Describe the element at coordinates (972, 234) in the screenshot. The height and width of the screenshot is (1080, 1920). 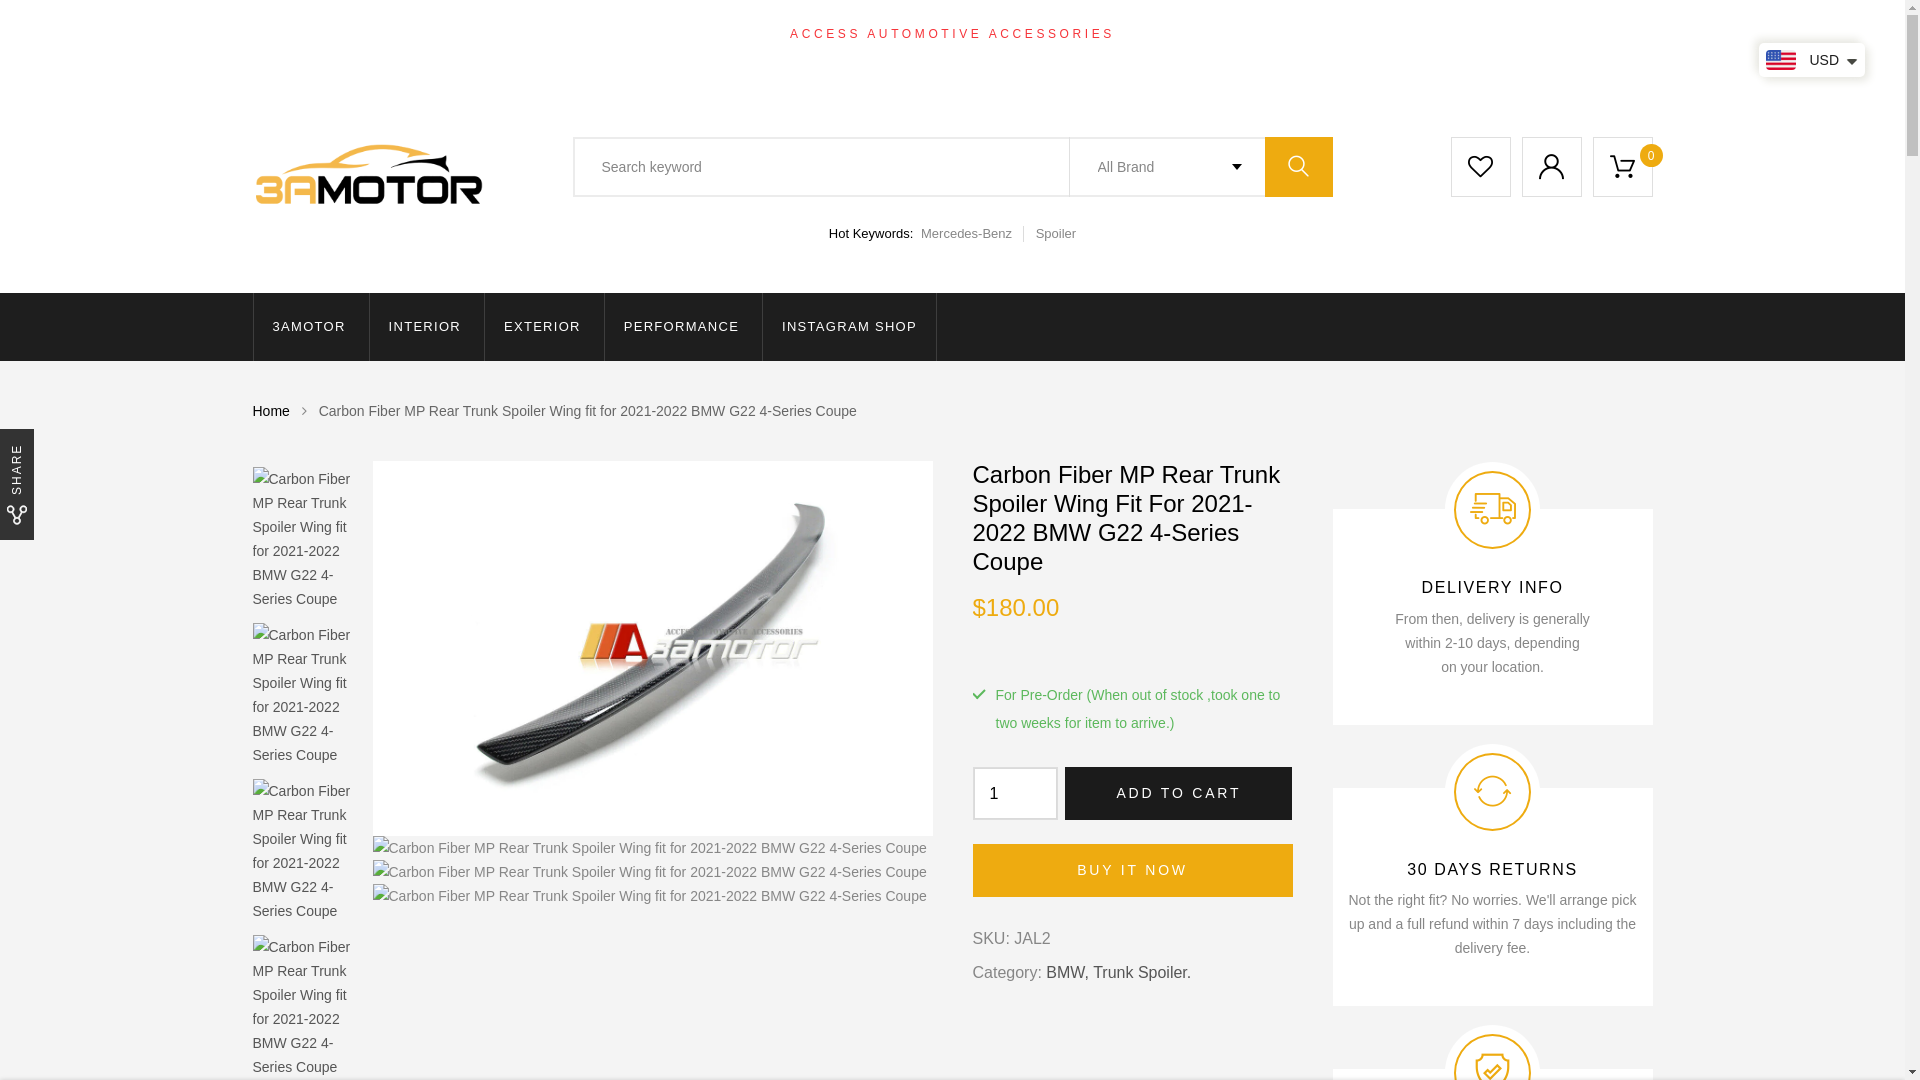
I see `Mercedes-Benz` at that location.